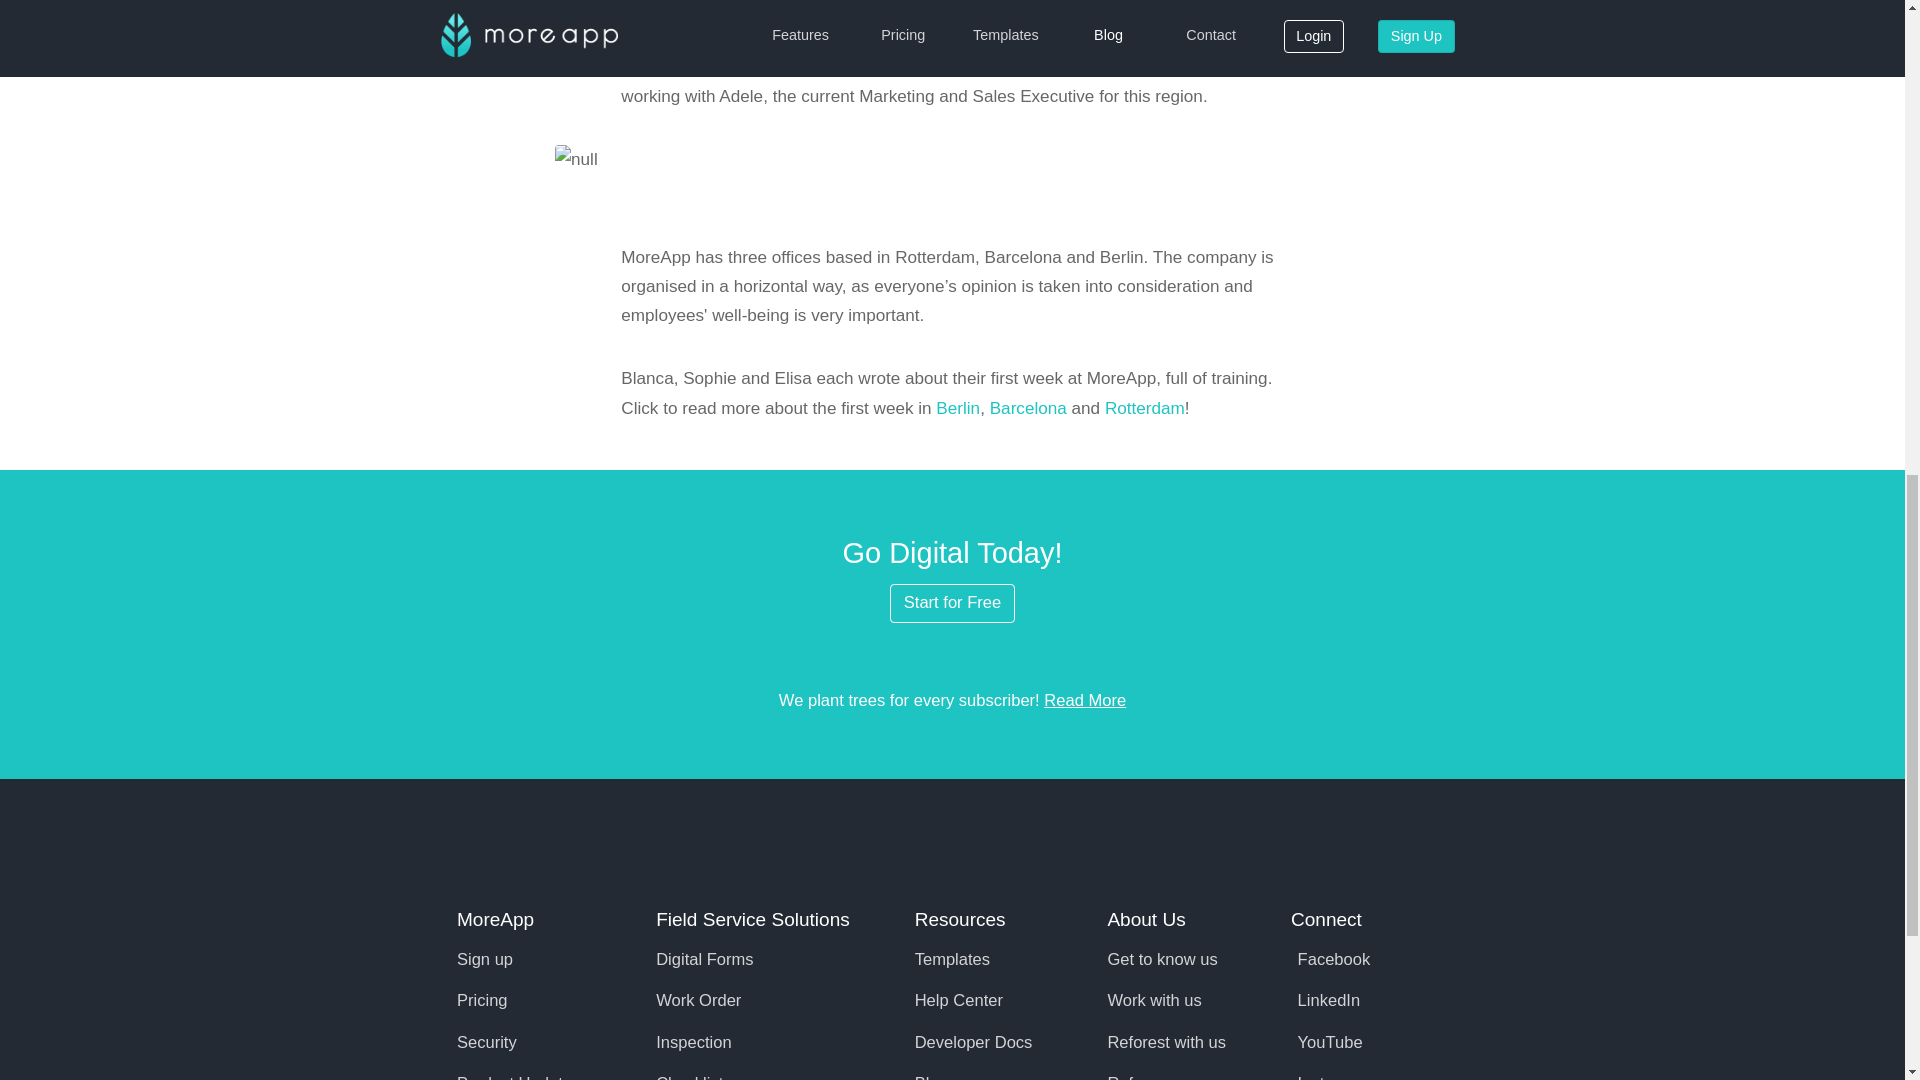 This screenshot has width=1920, height=1080. Describe the element at coordinates (974, 1042) in the screenshot. I see `Developer Docs` at that location.